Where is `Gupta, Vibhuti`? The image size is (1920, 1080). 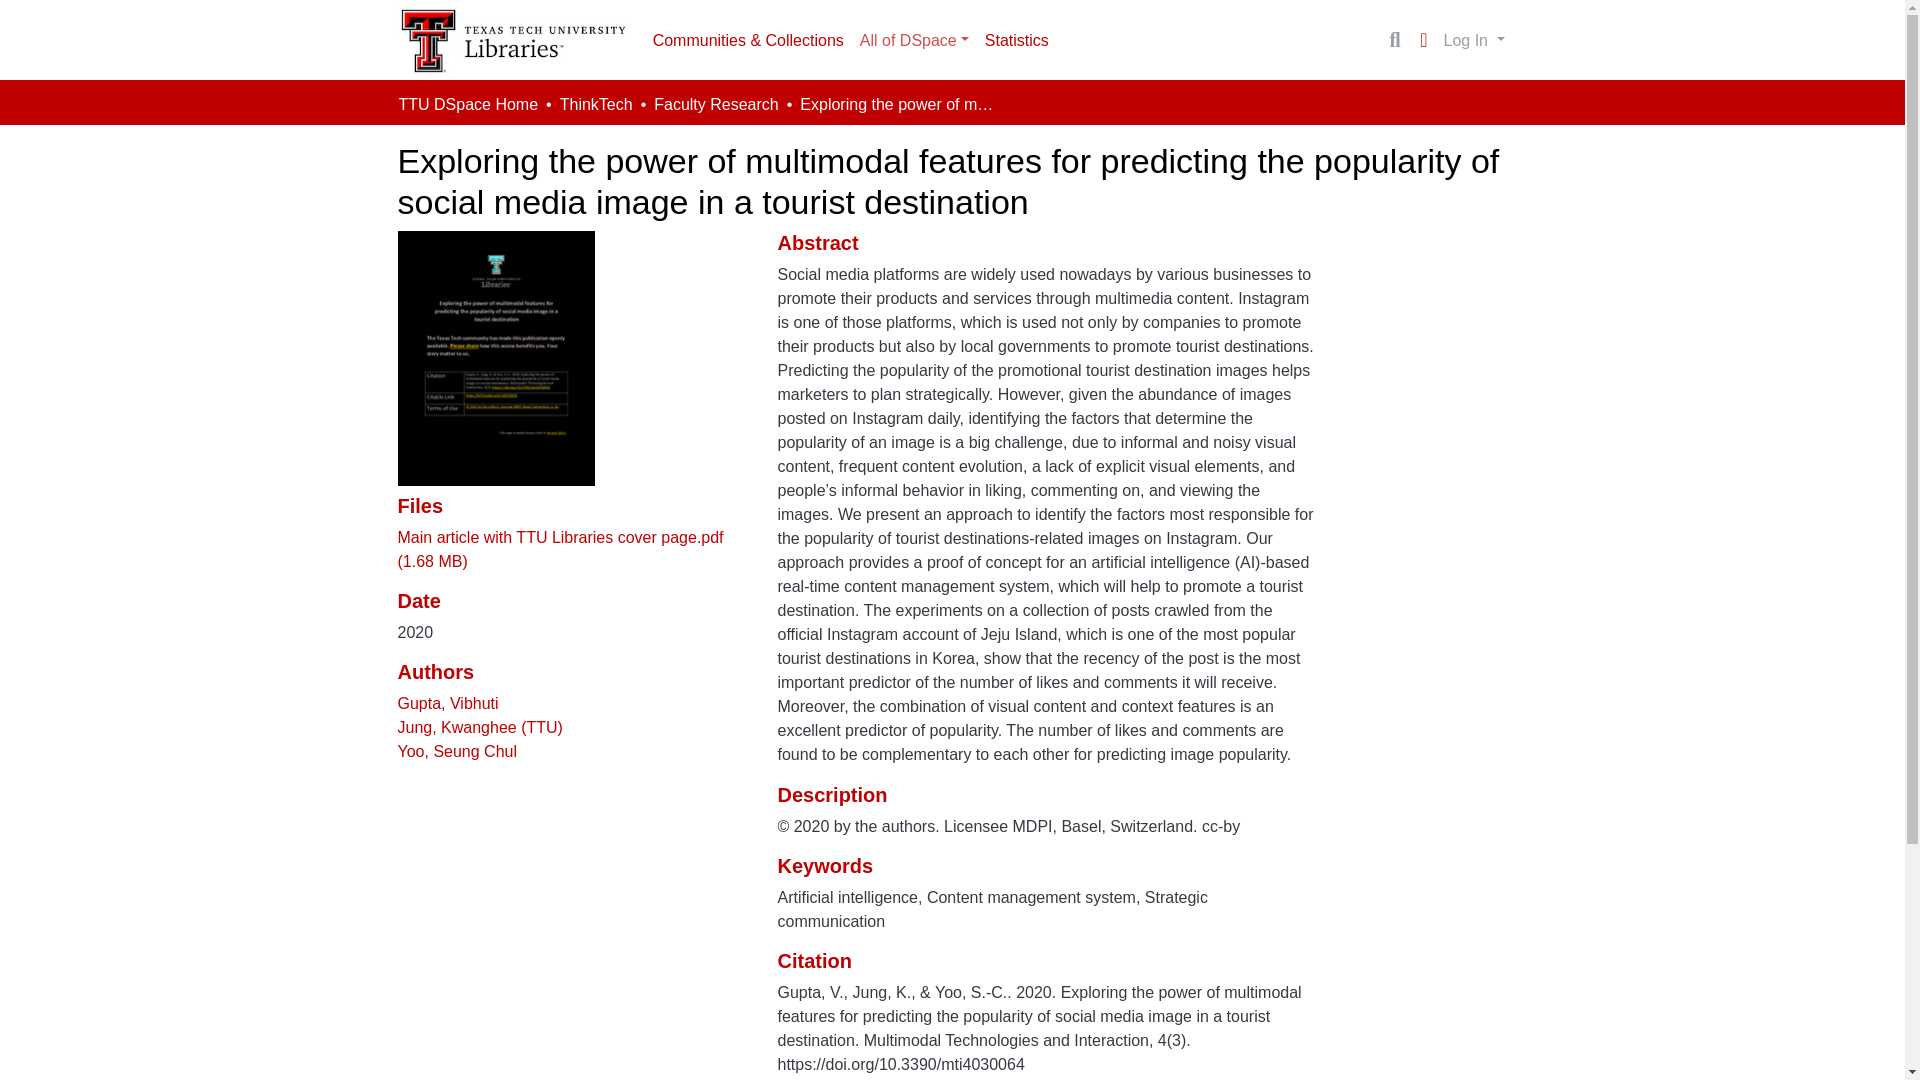
Gupta, Vibhuti is located at coordinates (448, 703).